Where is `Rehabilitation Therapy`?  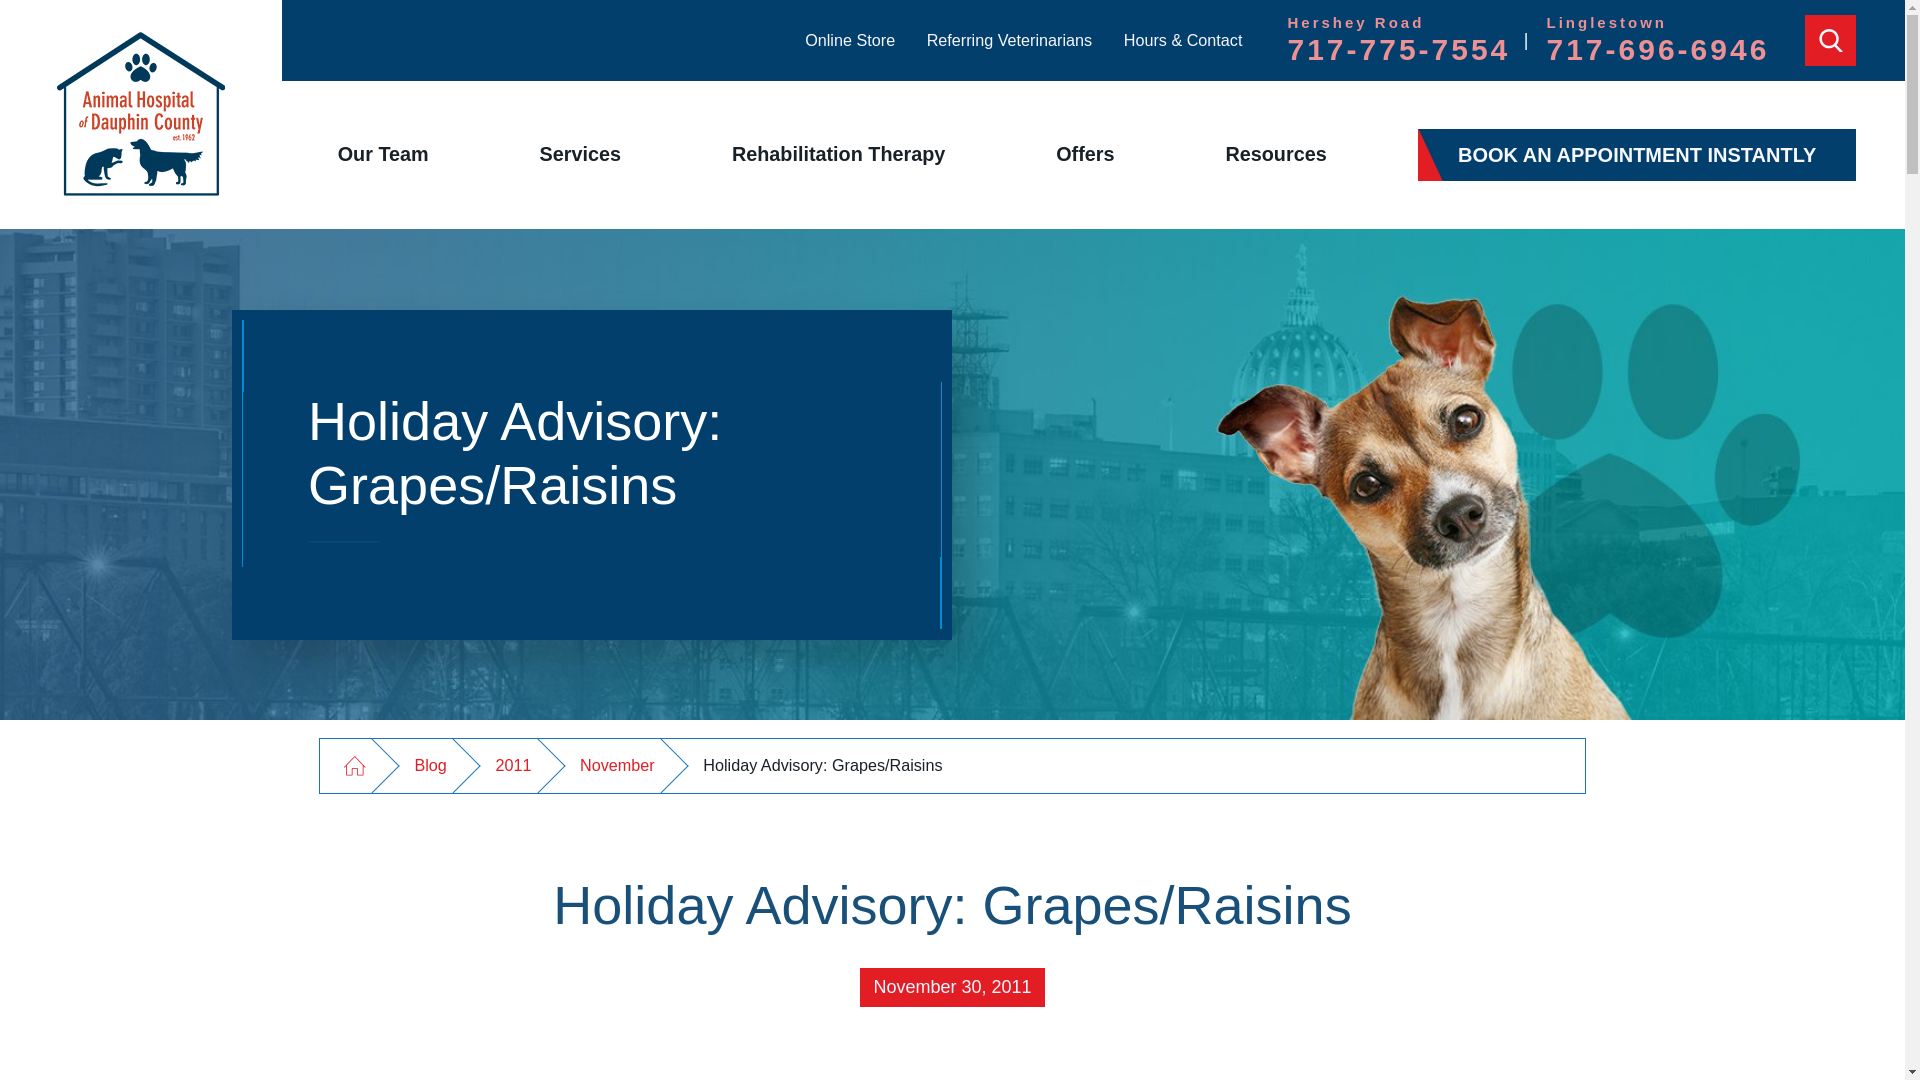 Rehabilitation Therapy is located at coordinates (1830, 40).